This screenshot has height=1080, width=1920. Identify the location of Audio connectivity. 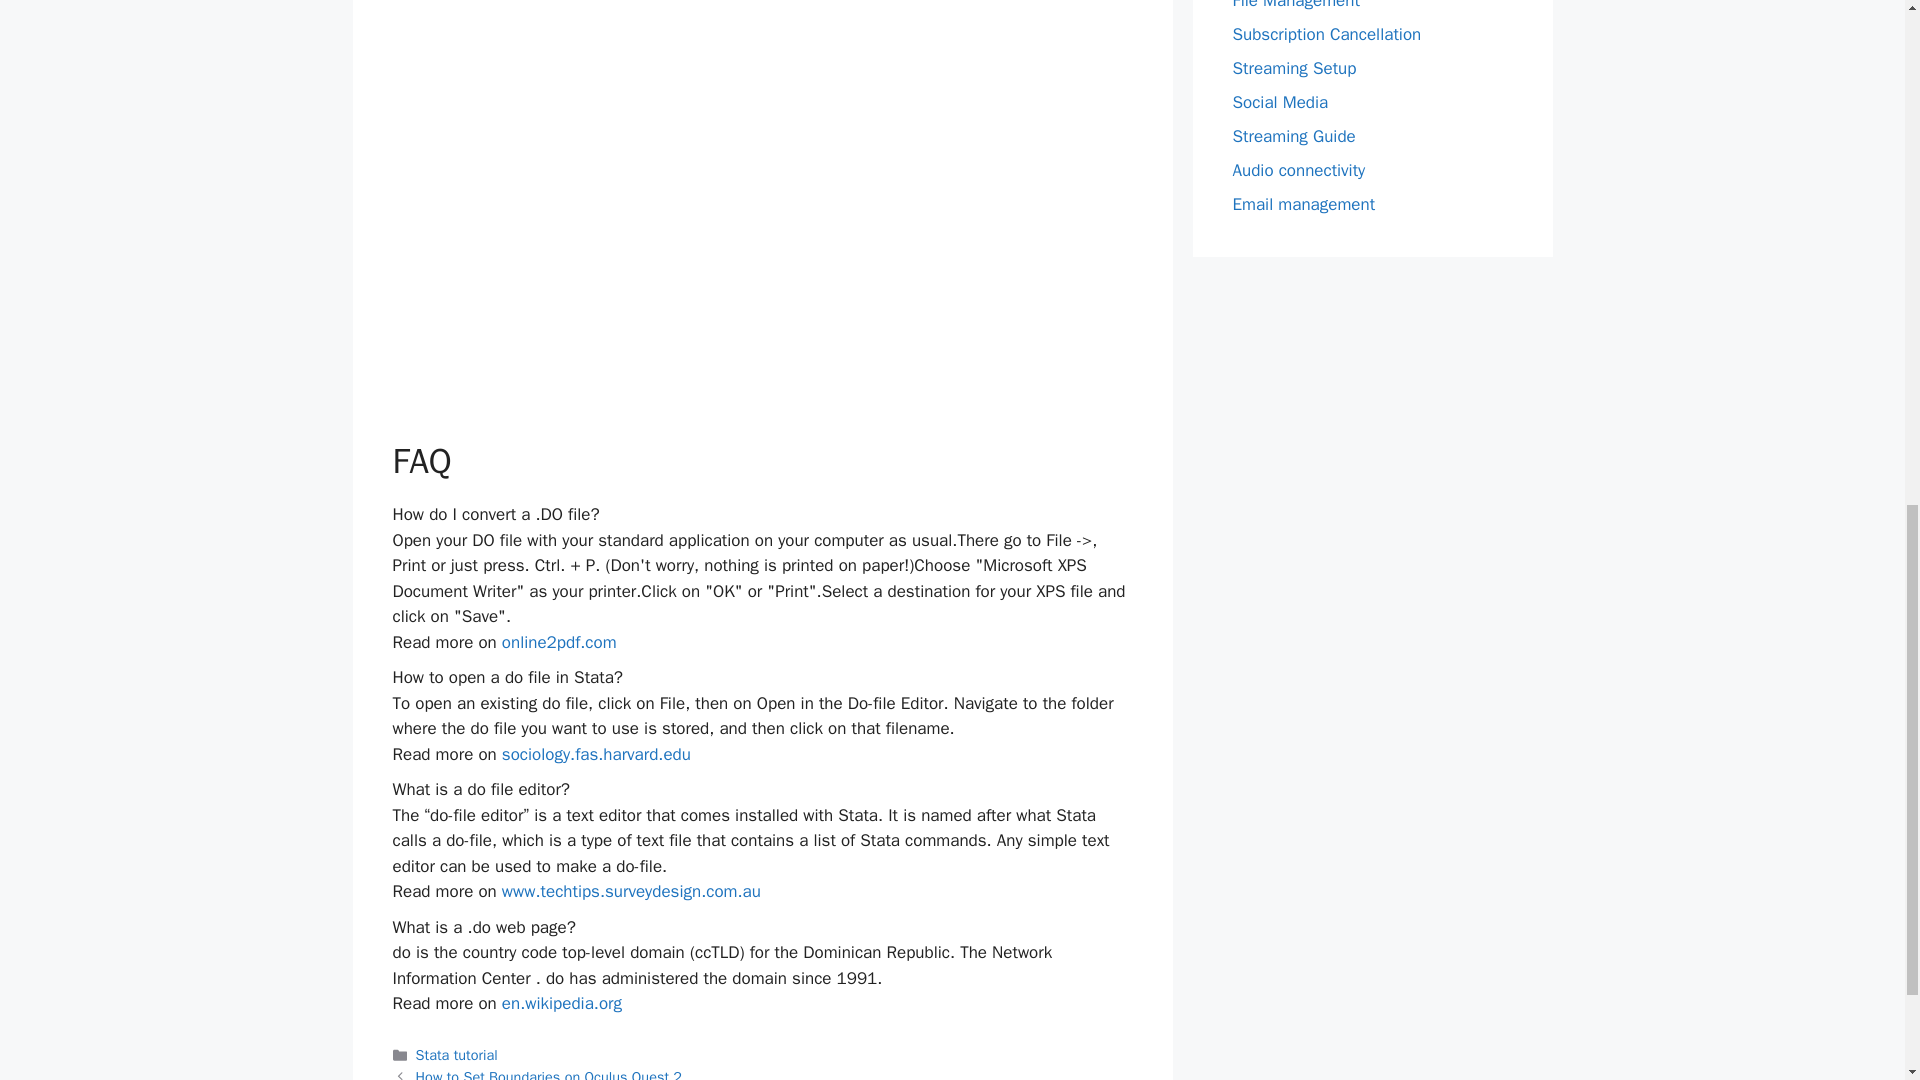
(1298, 170).